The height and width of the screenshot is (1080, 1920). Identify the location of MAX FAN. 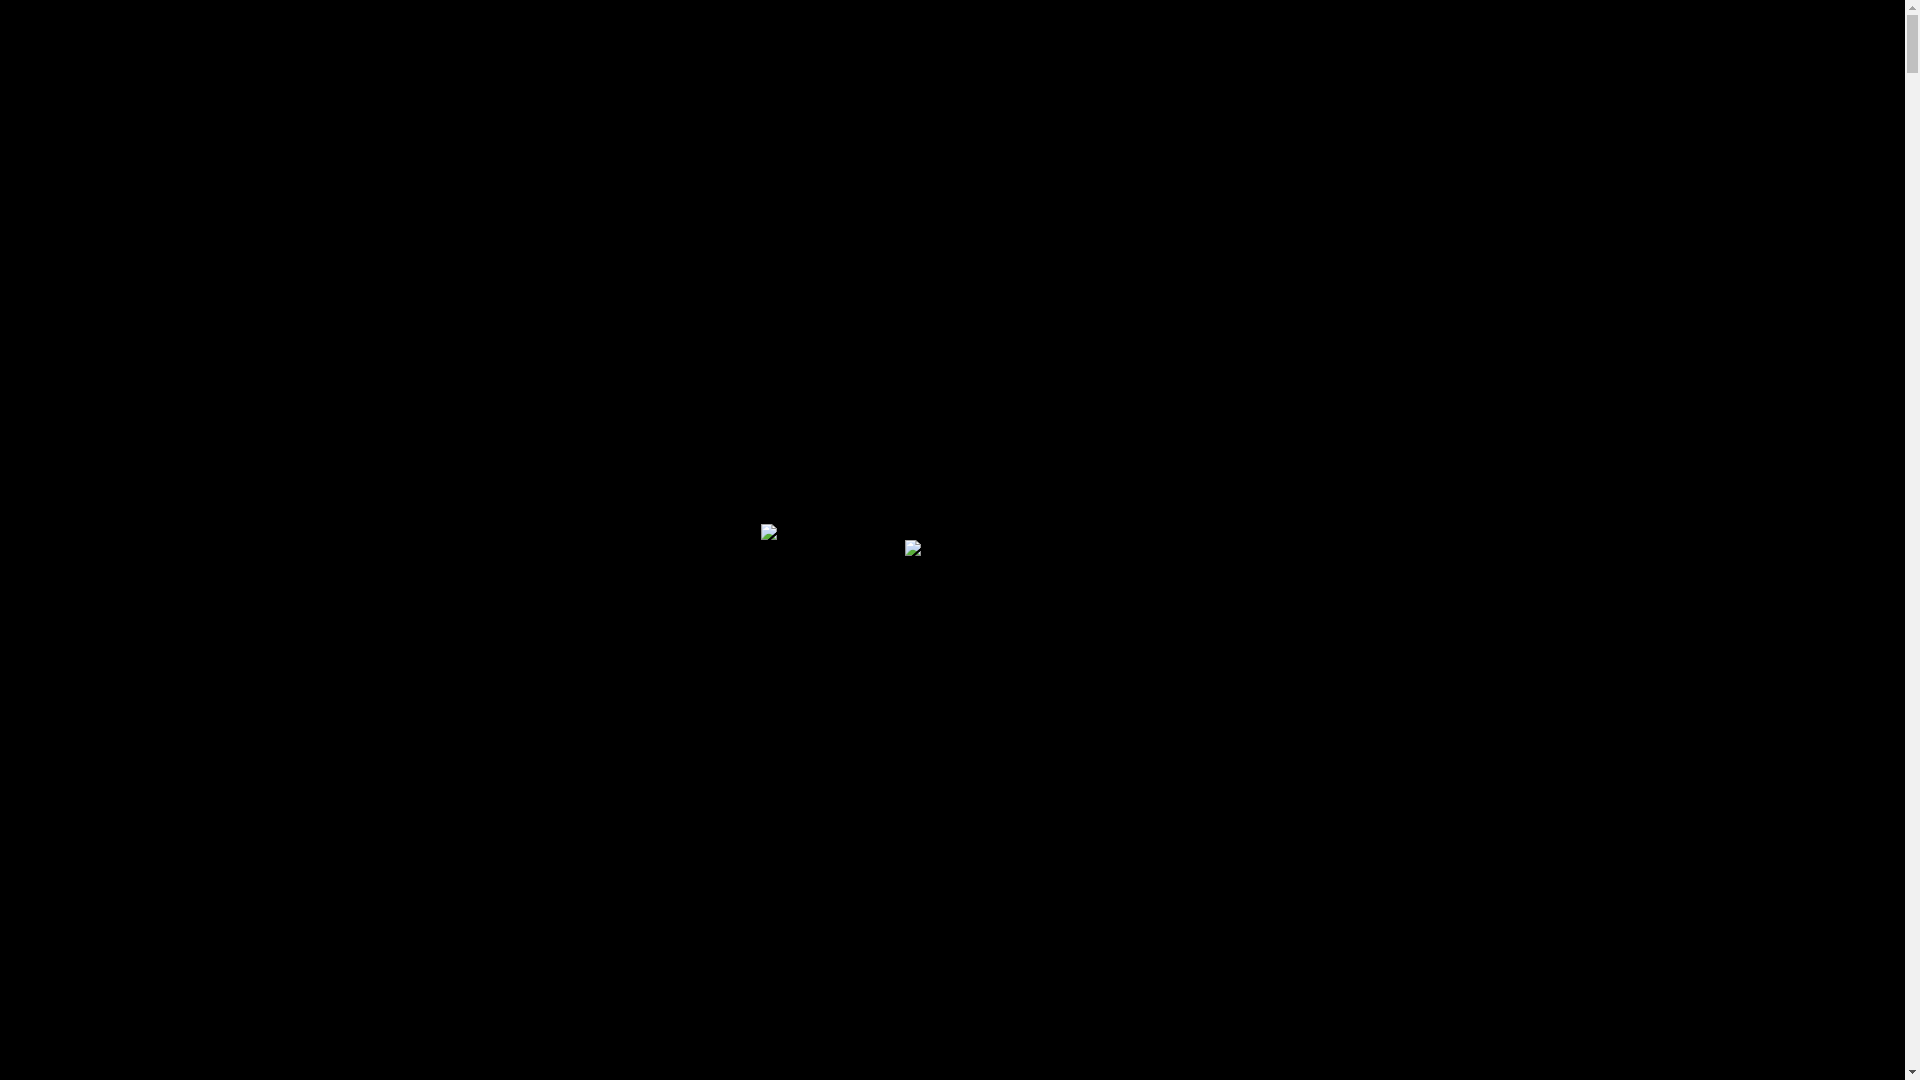
(494, 696).